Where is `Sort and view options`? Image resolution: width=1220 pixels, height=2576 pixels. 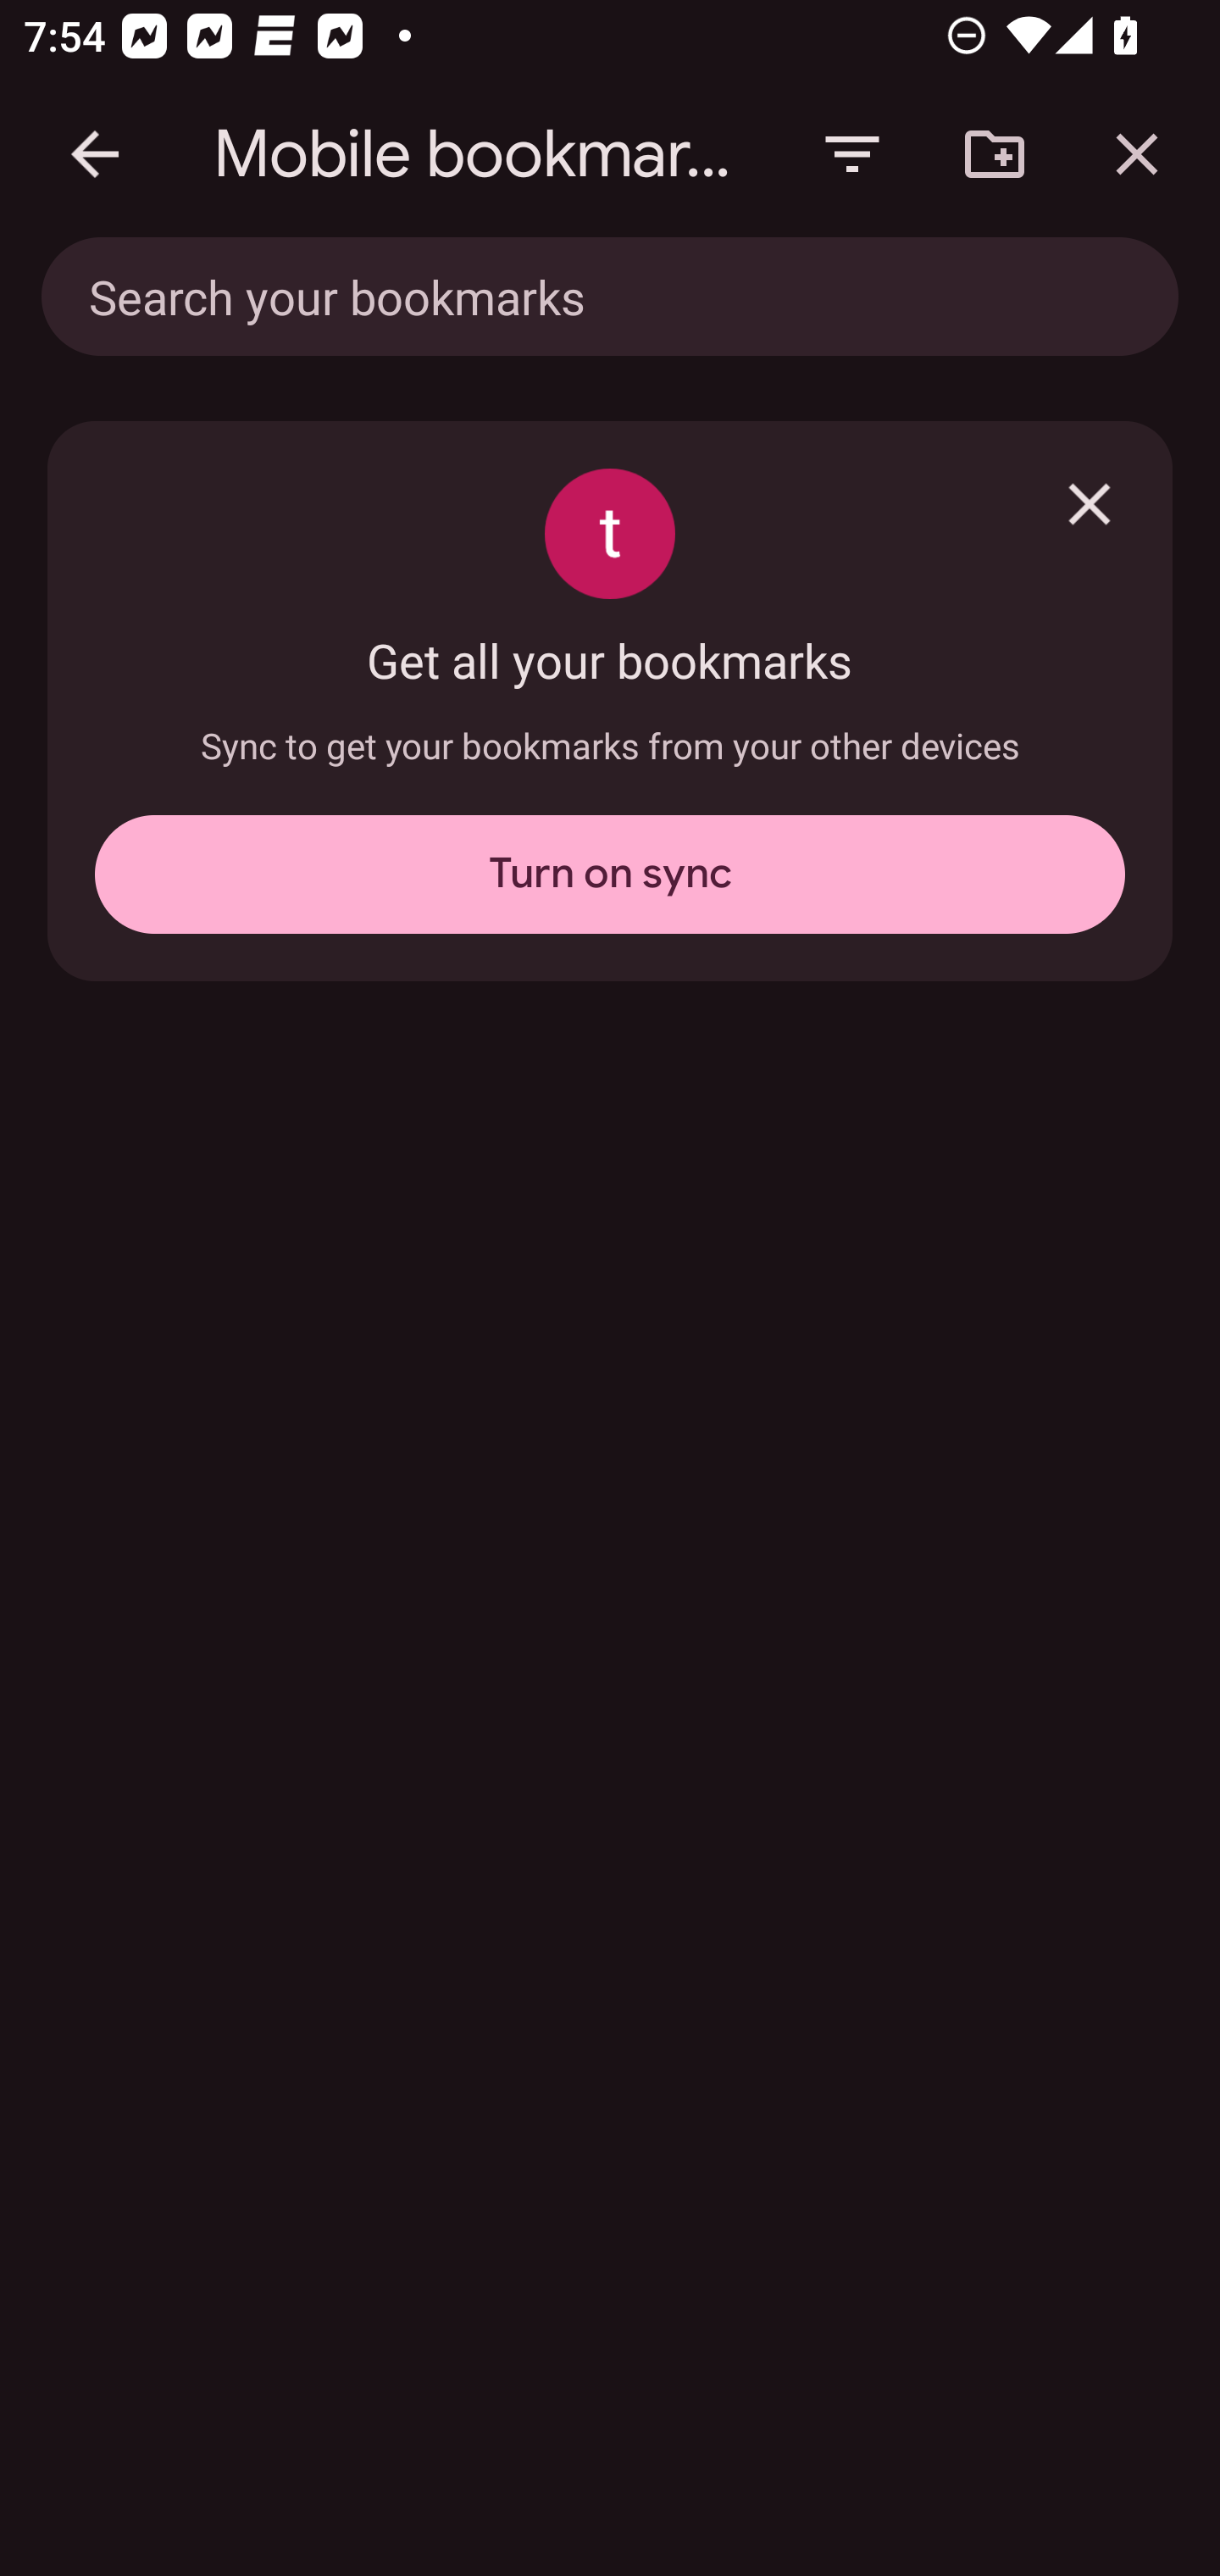
Sort and view options is located at coordinates (852, 154).